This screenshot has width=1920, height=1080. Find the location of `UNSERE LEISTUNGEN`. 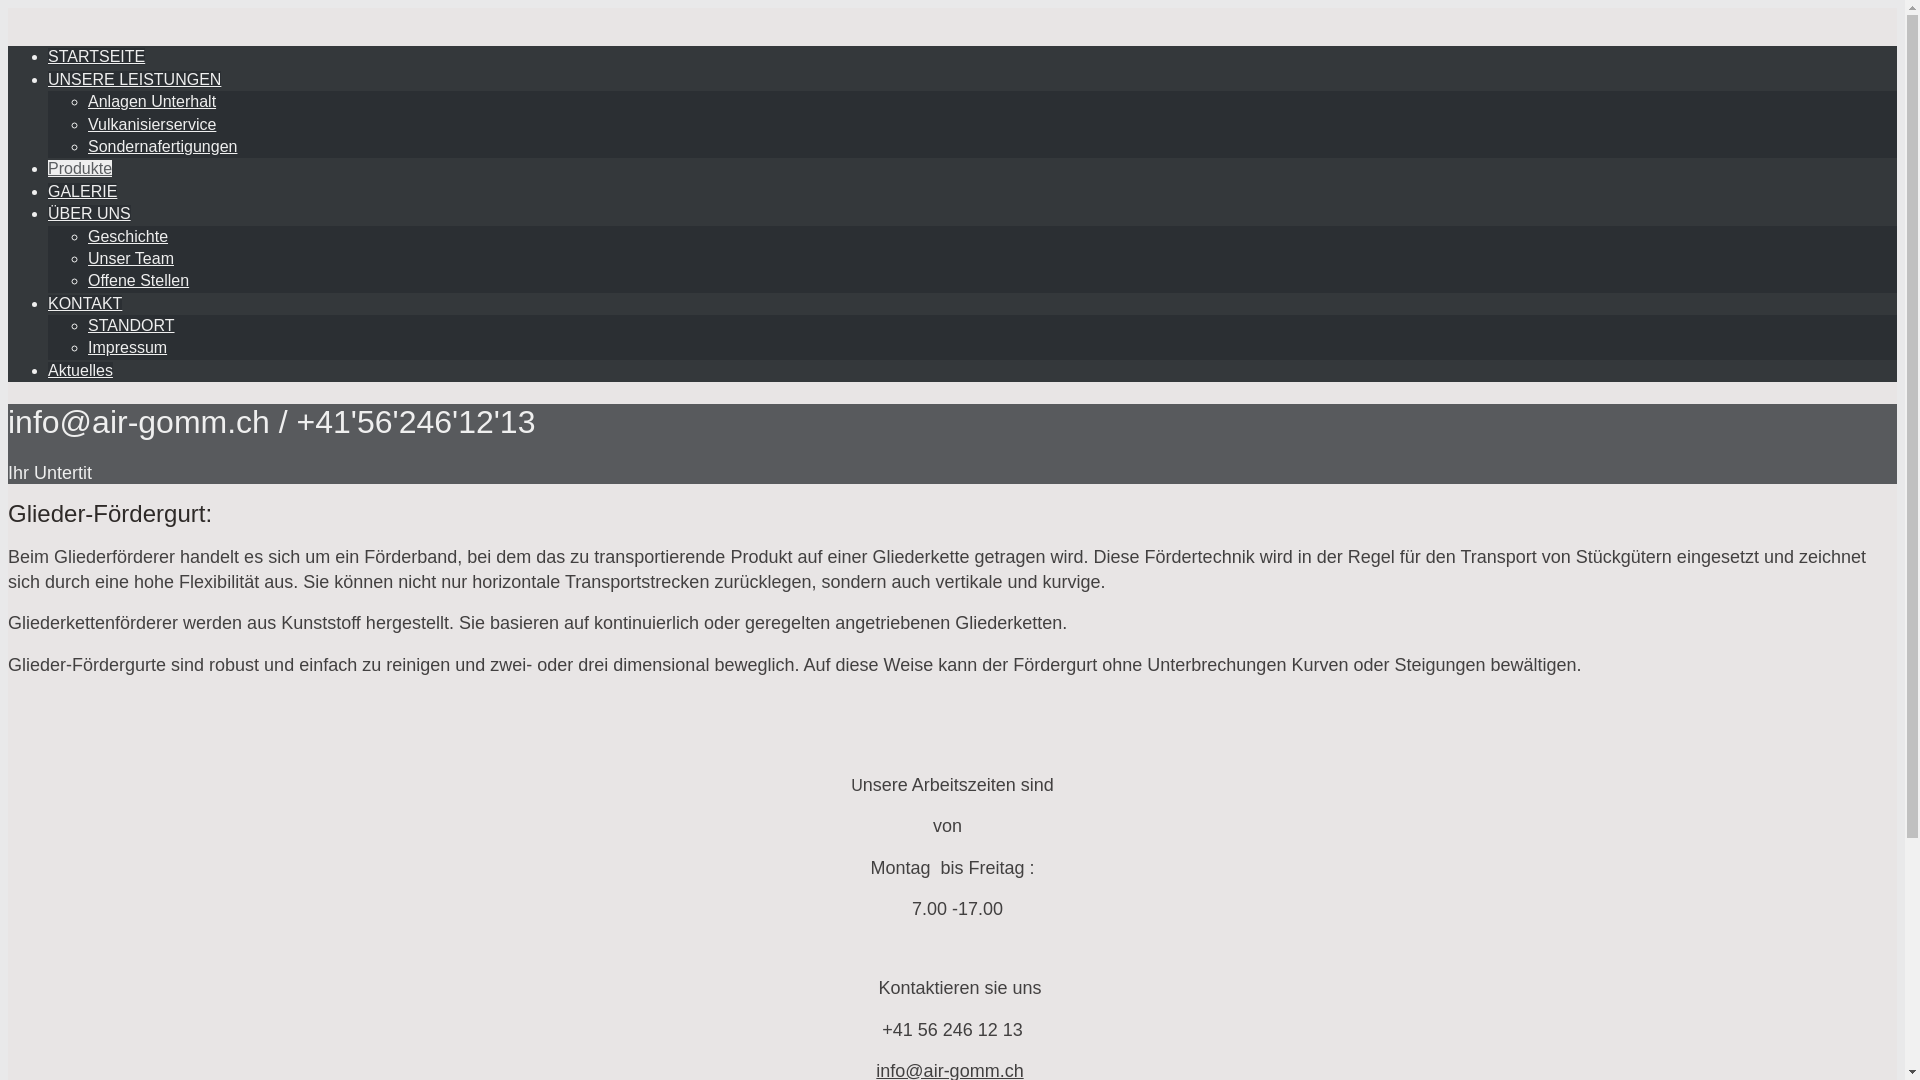

UNSERE LEISTUNGEN is located at coordinates (134, 80).